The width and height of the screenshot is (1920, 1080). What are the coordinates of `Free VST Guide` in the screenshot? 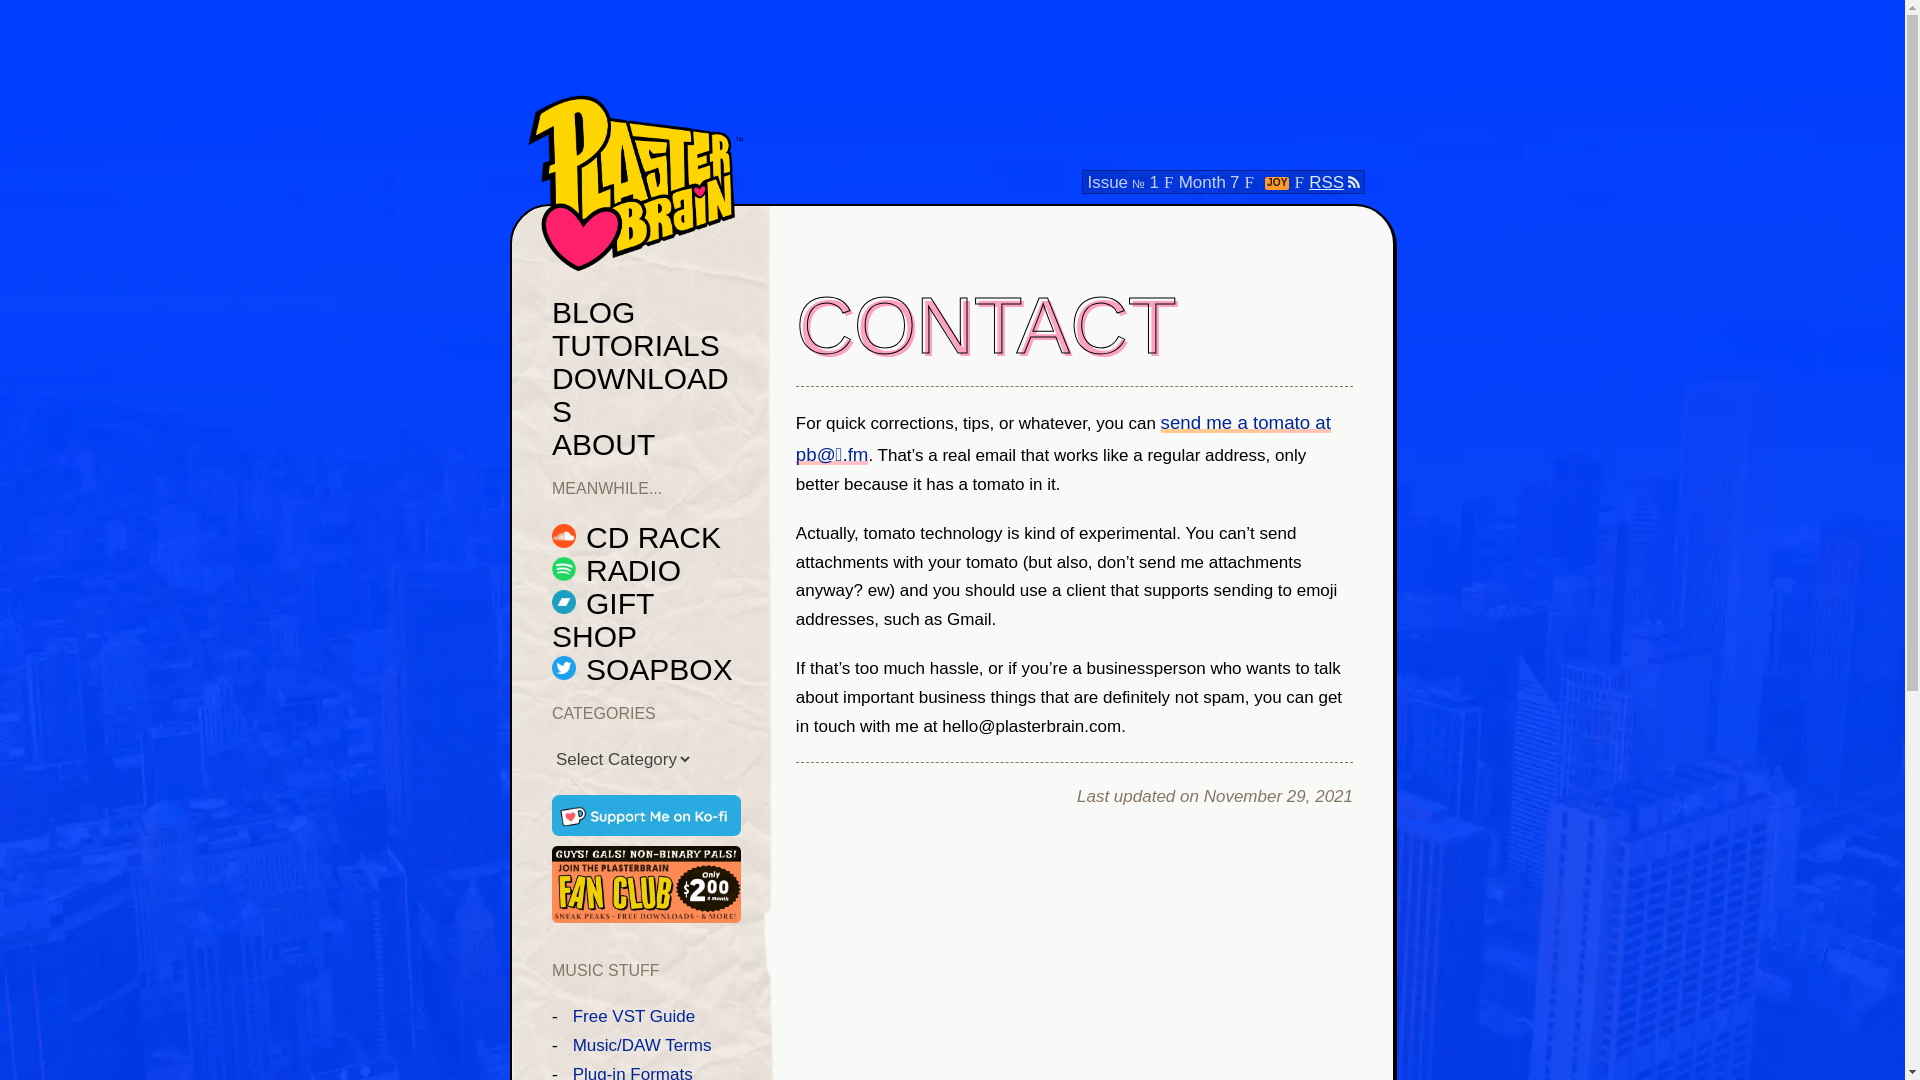 It's located at (634, 1016).